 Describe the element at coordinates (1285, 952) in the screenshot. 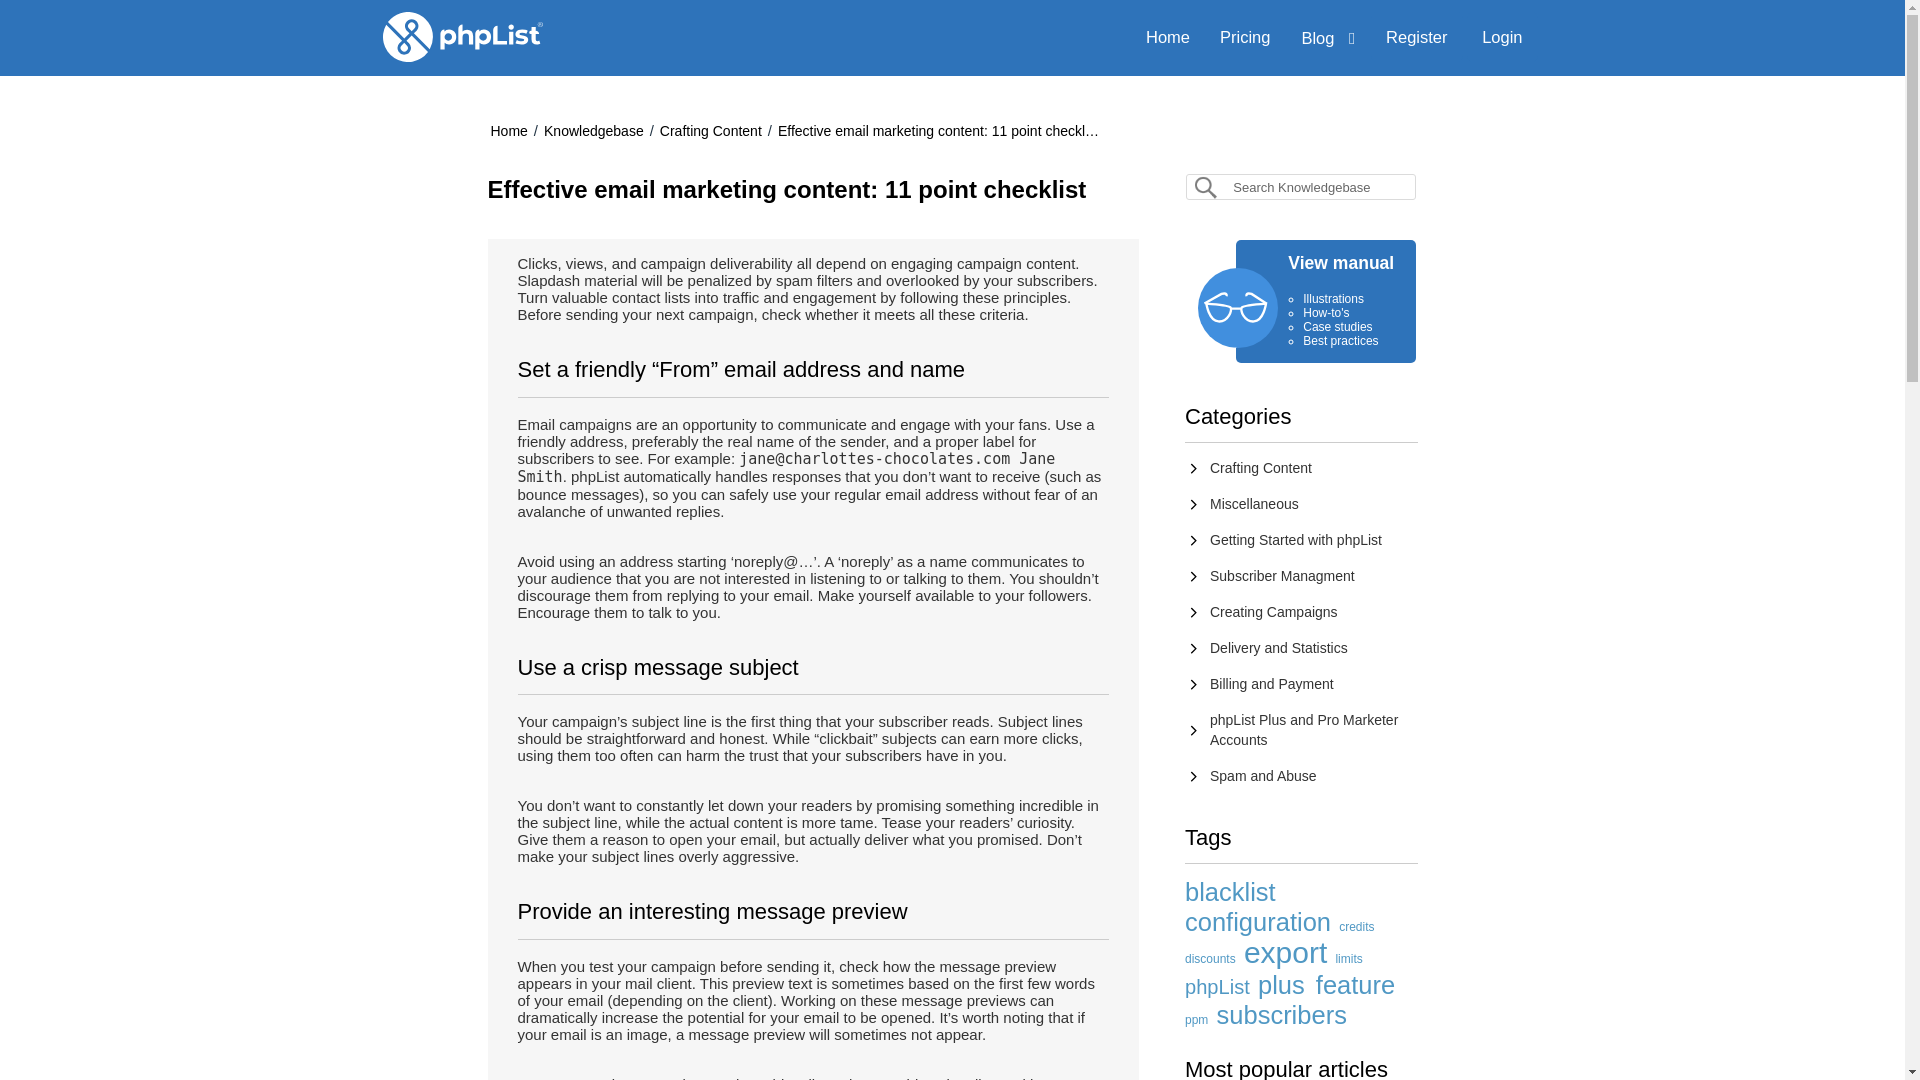

I see `export` at that location.